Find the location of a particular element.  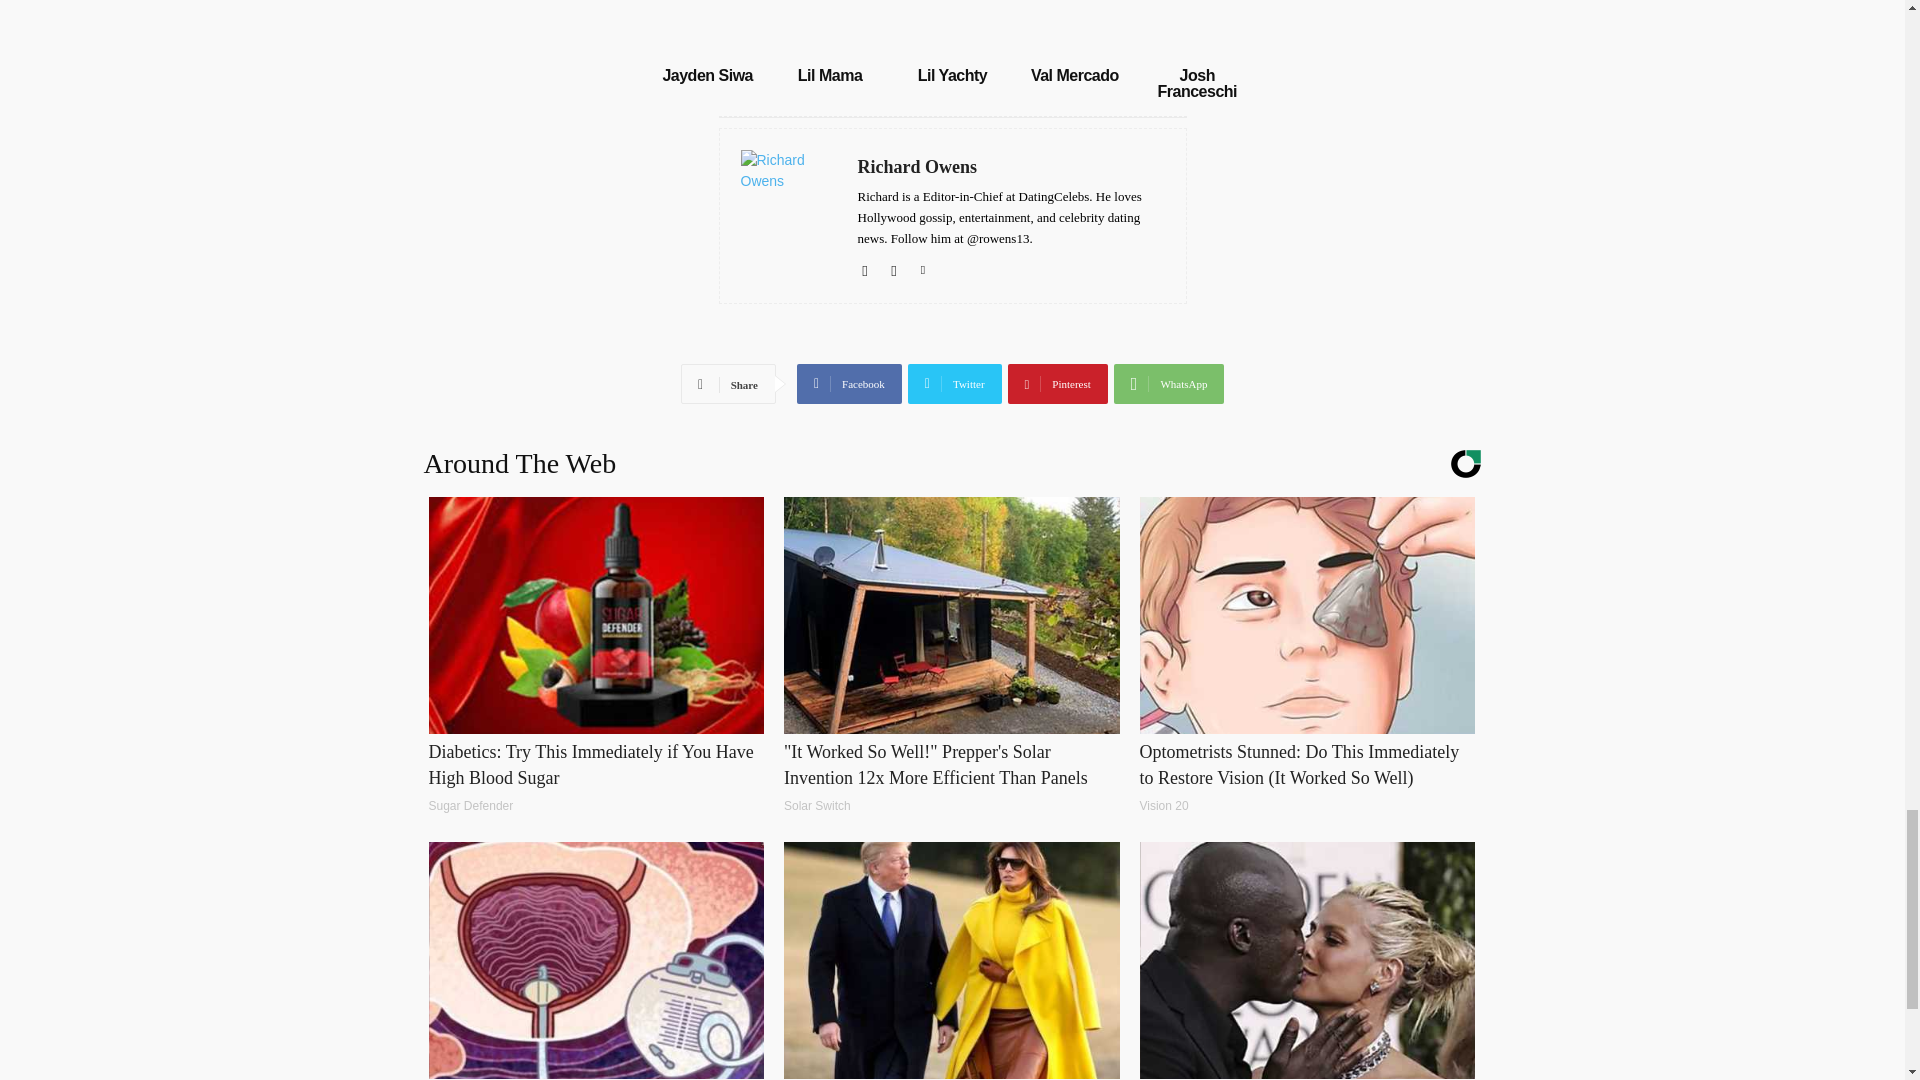

Val Mercado is located at coordinates (1075, 75).